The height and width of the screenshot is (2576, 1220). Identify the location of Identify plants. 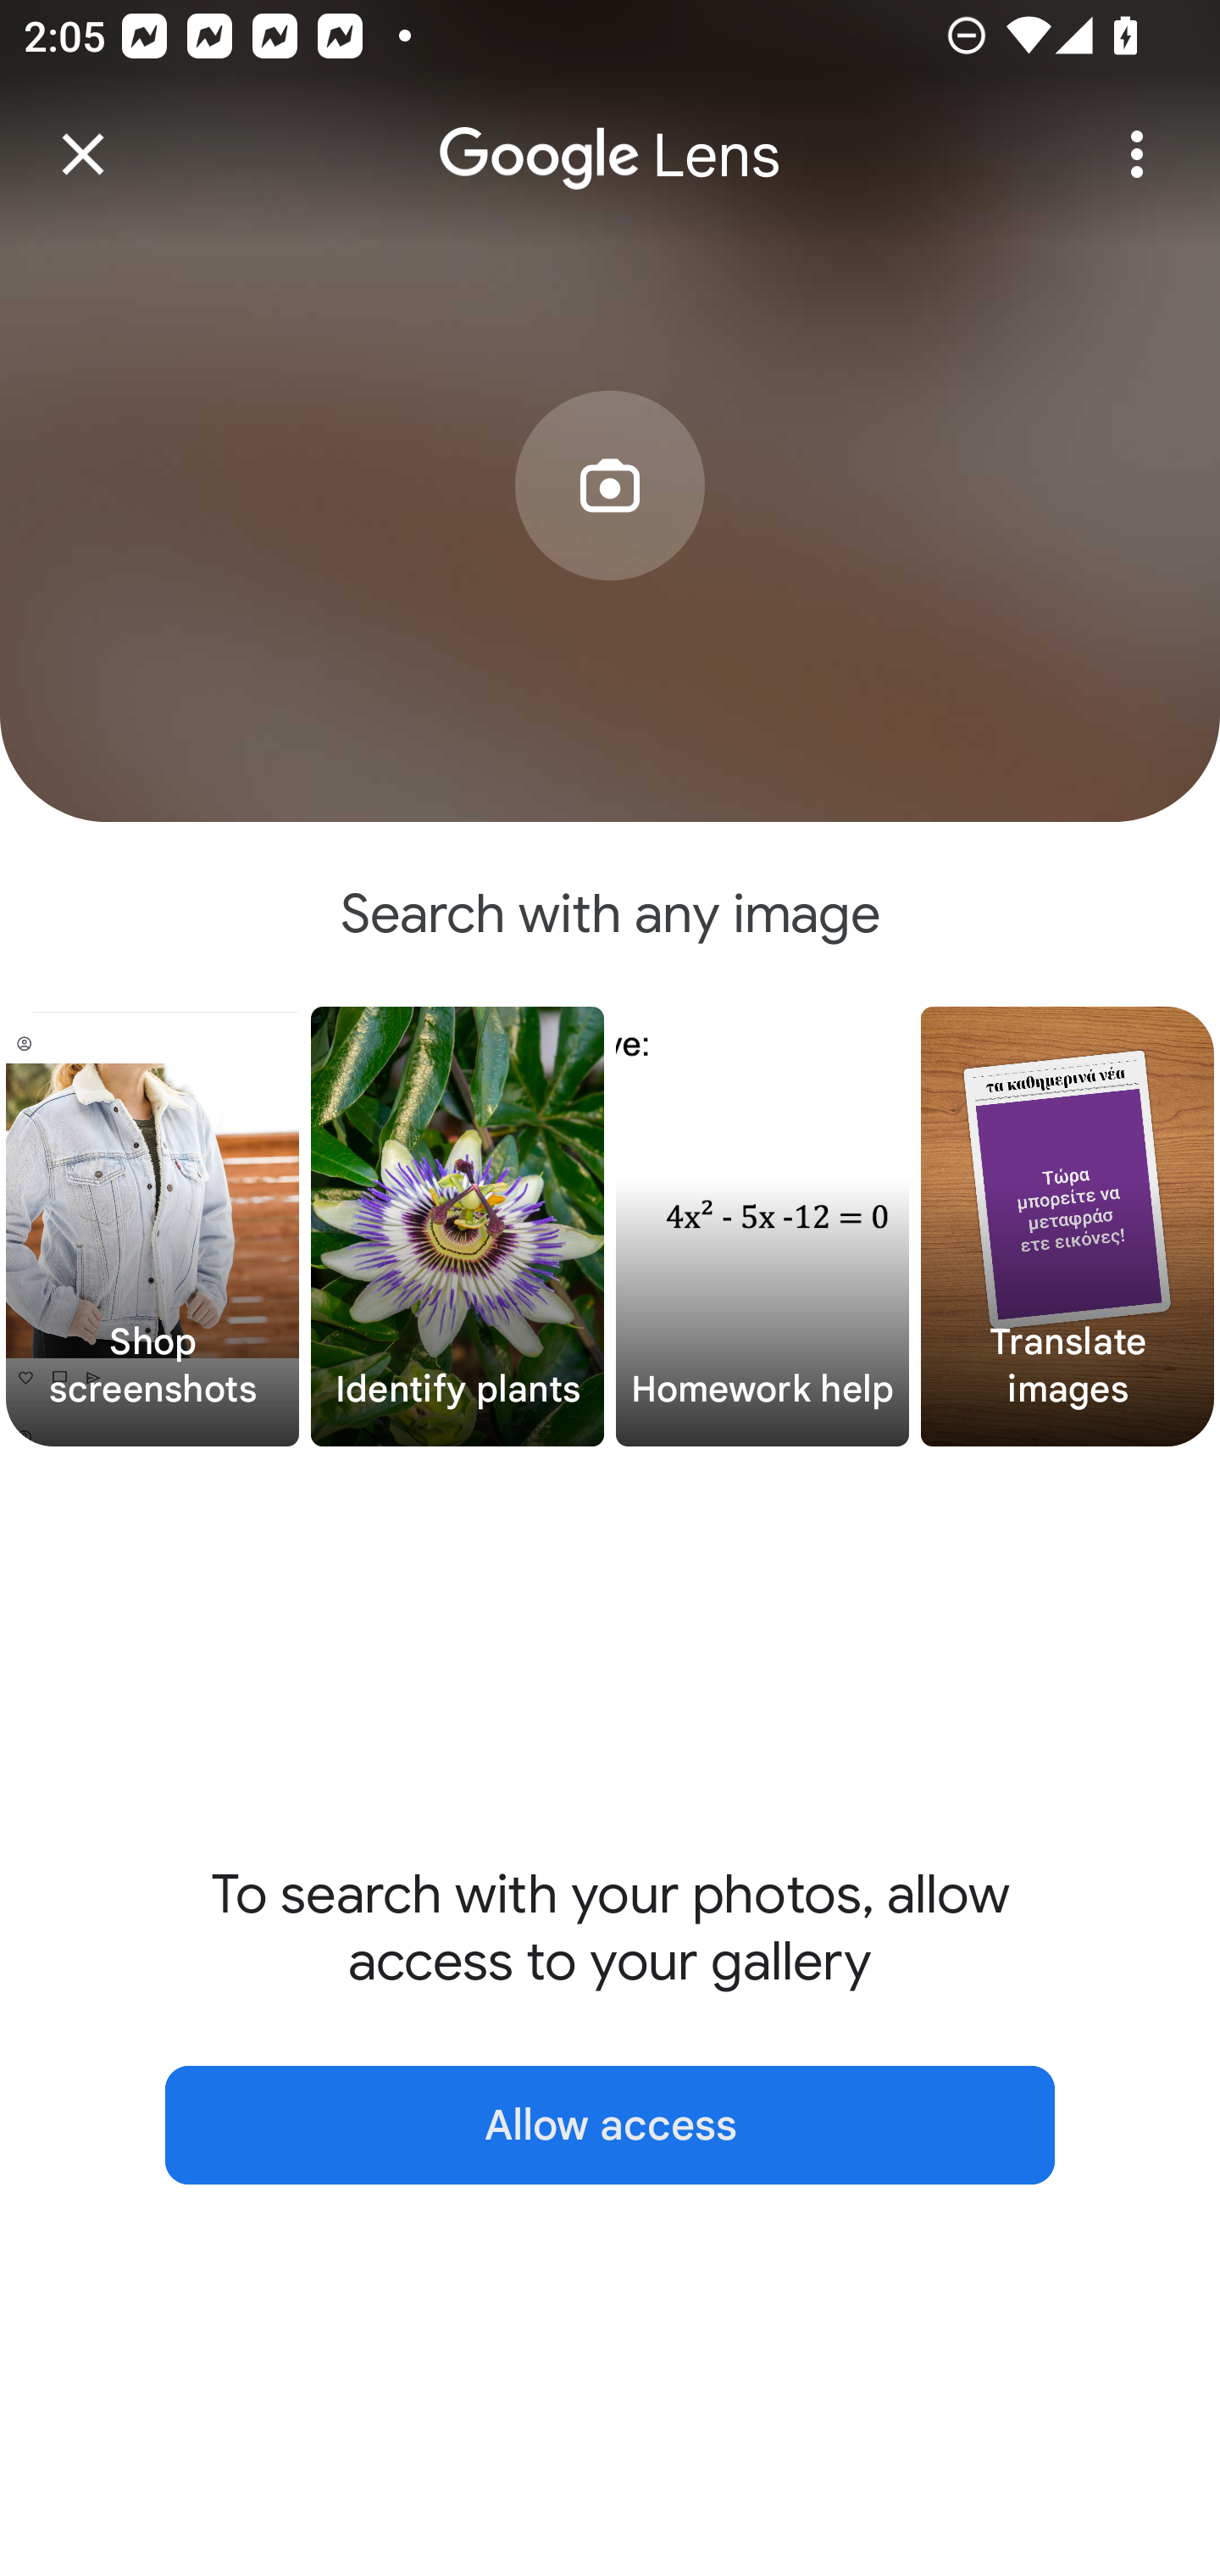
(457, 1227).